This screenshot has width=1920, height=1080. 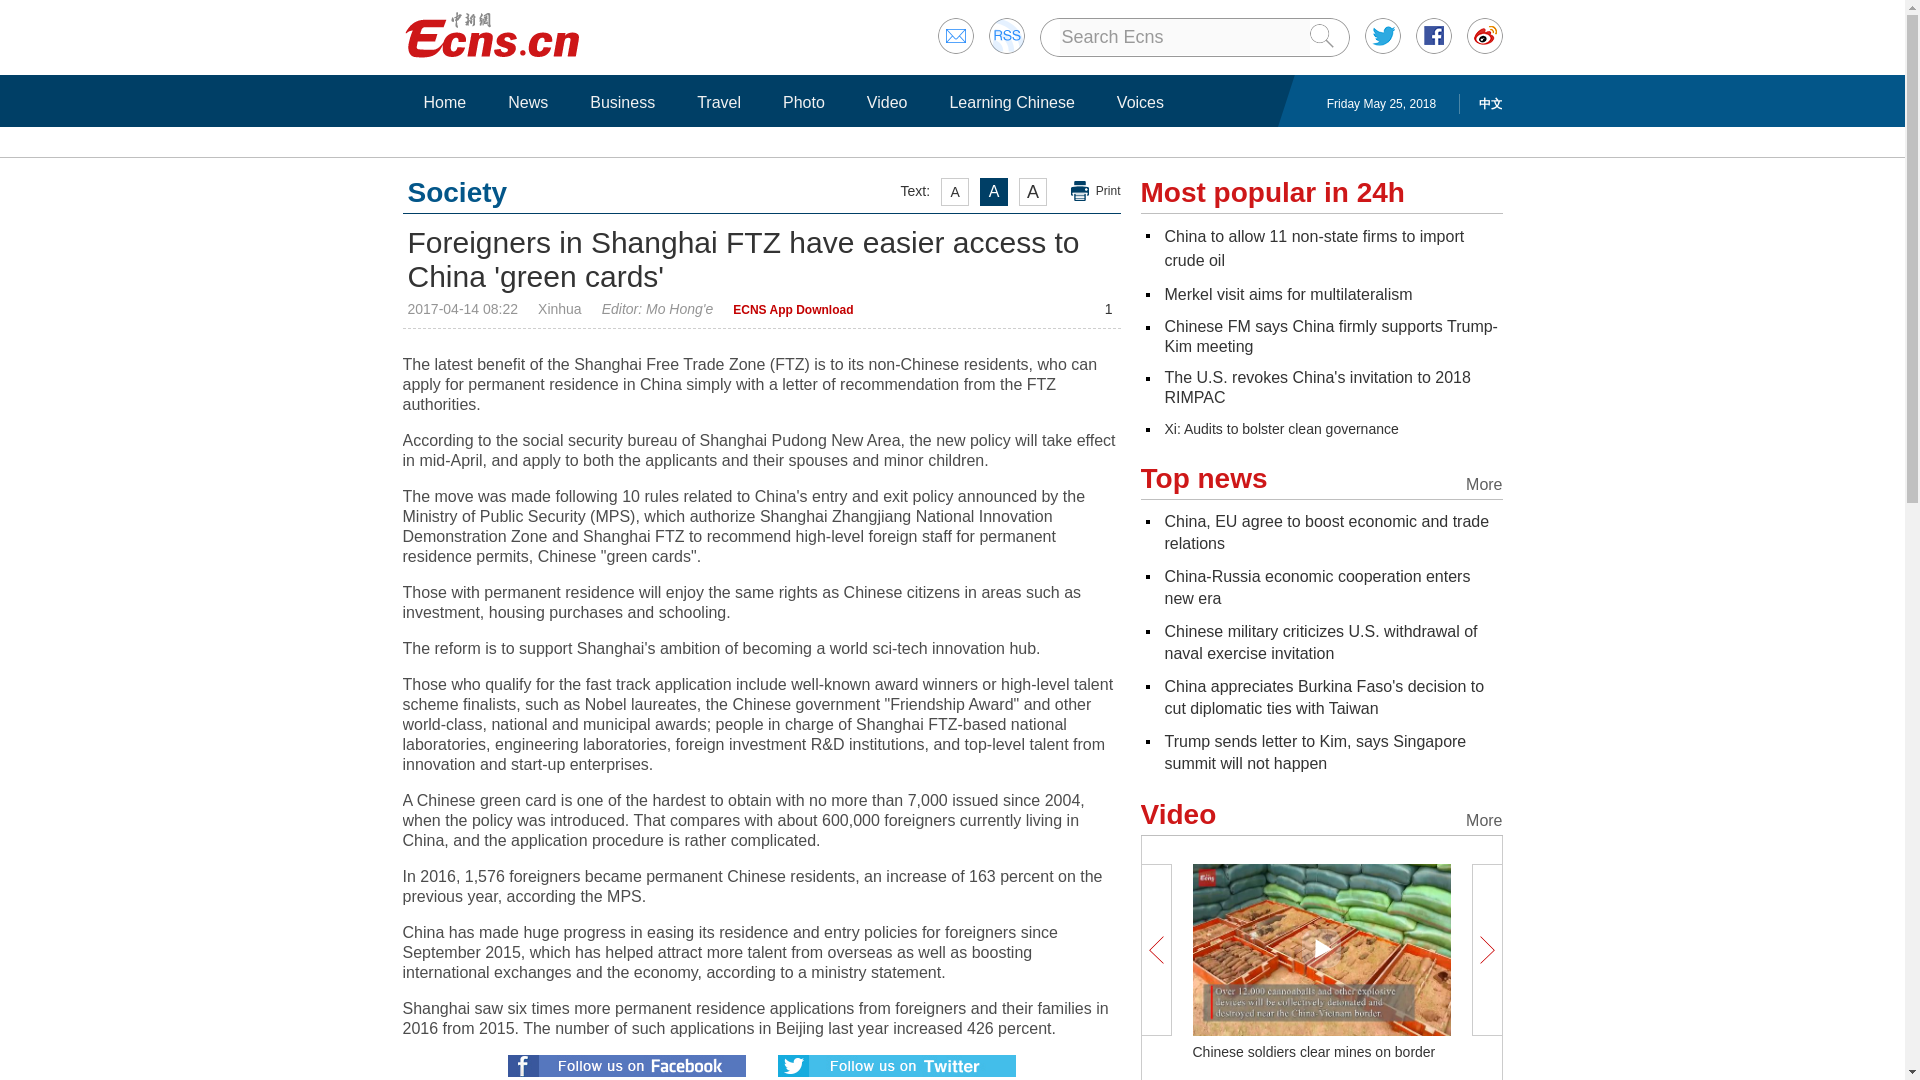 I want to click on The U.S. revokes China's invitation to 2018 RIMPAC, so click(x=1316, y=388).